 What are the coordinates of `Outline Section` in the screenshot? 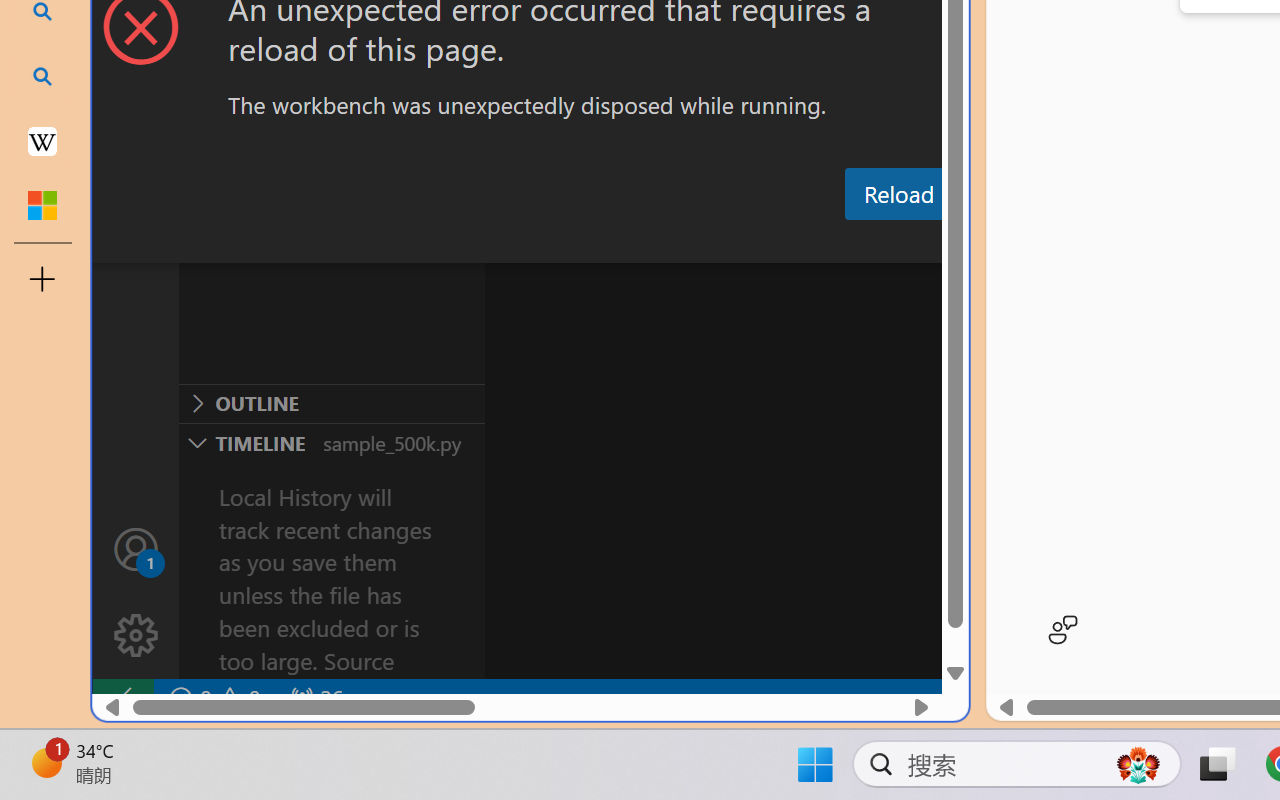 It's located at (331, 403).